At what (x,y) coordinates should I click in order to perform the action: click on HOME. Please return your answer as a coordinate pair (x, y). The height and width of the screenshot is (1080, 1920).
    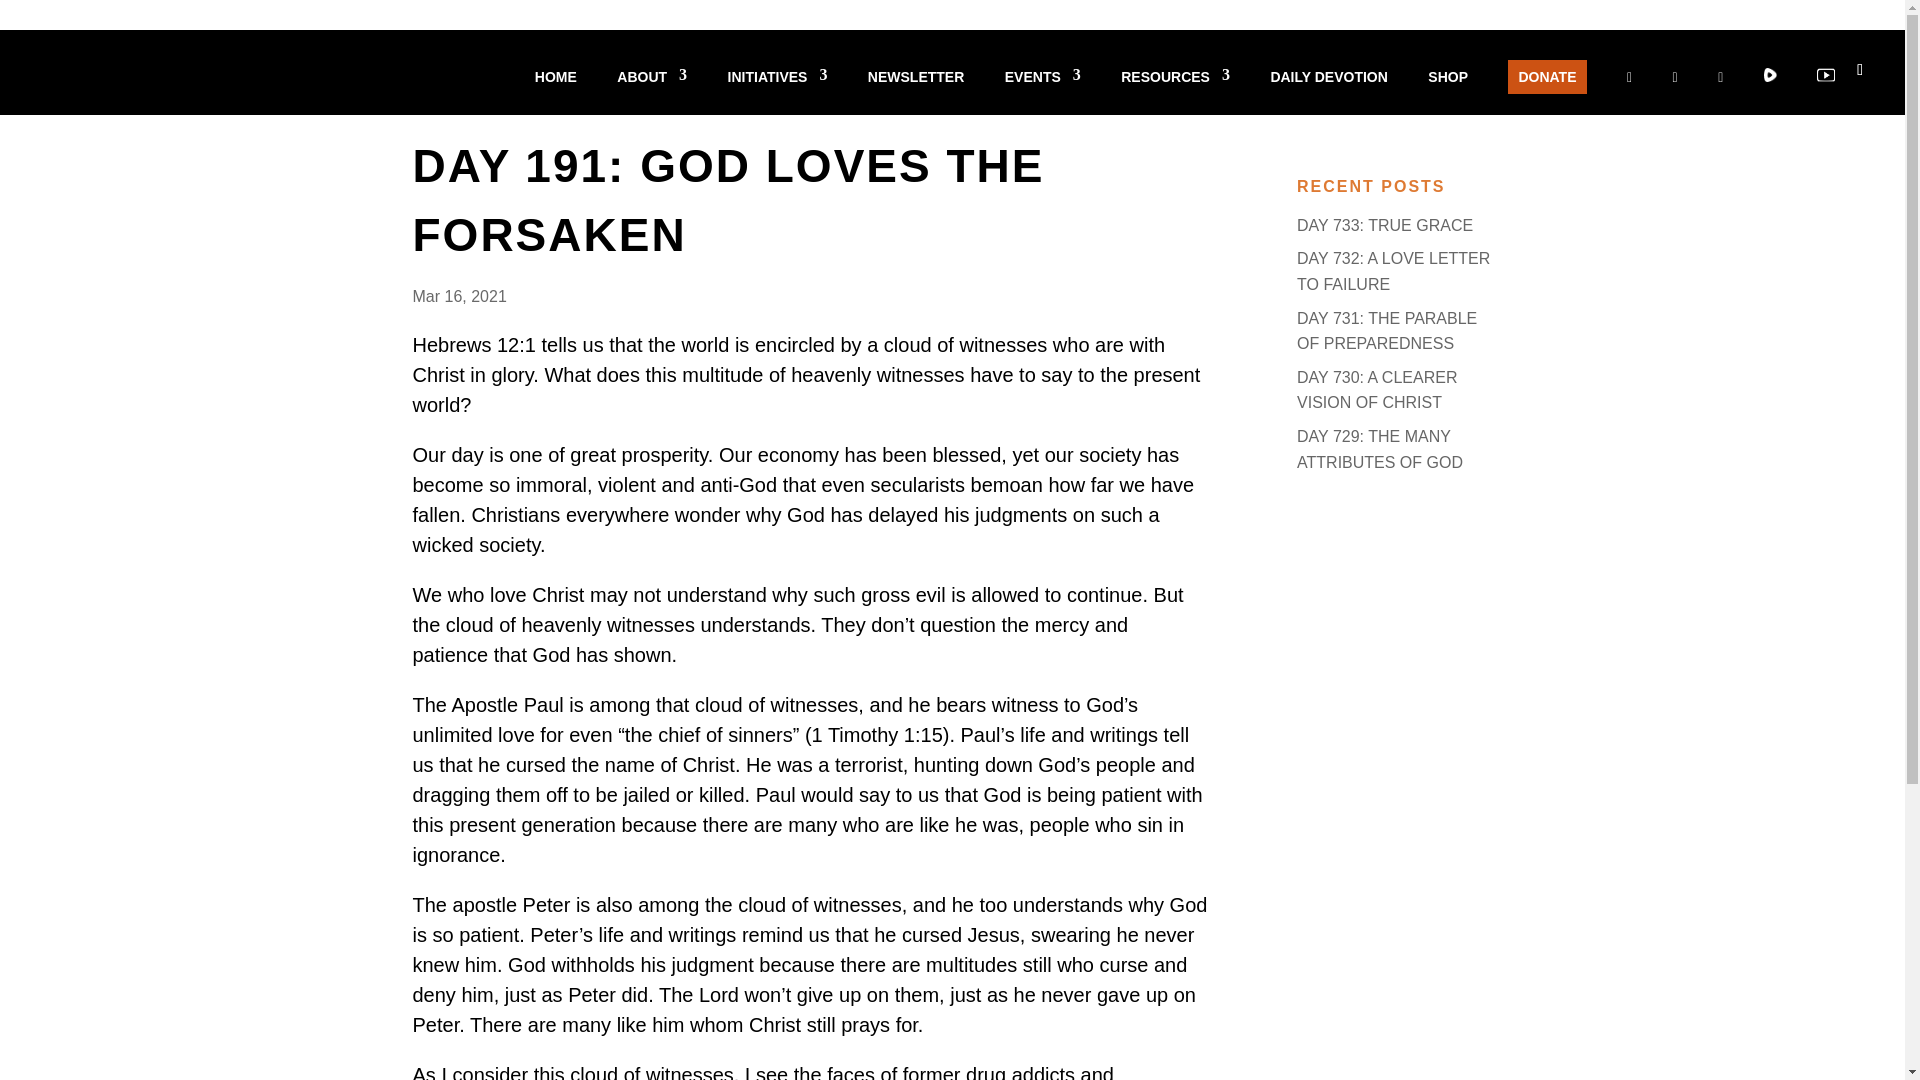
    Looking at the image, I should click on (556, 92).